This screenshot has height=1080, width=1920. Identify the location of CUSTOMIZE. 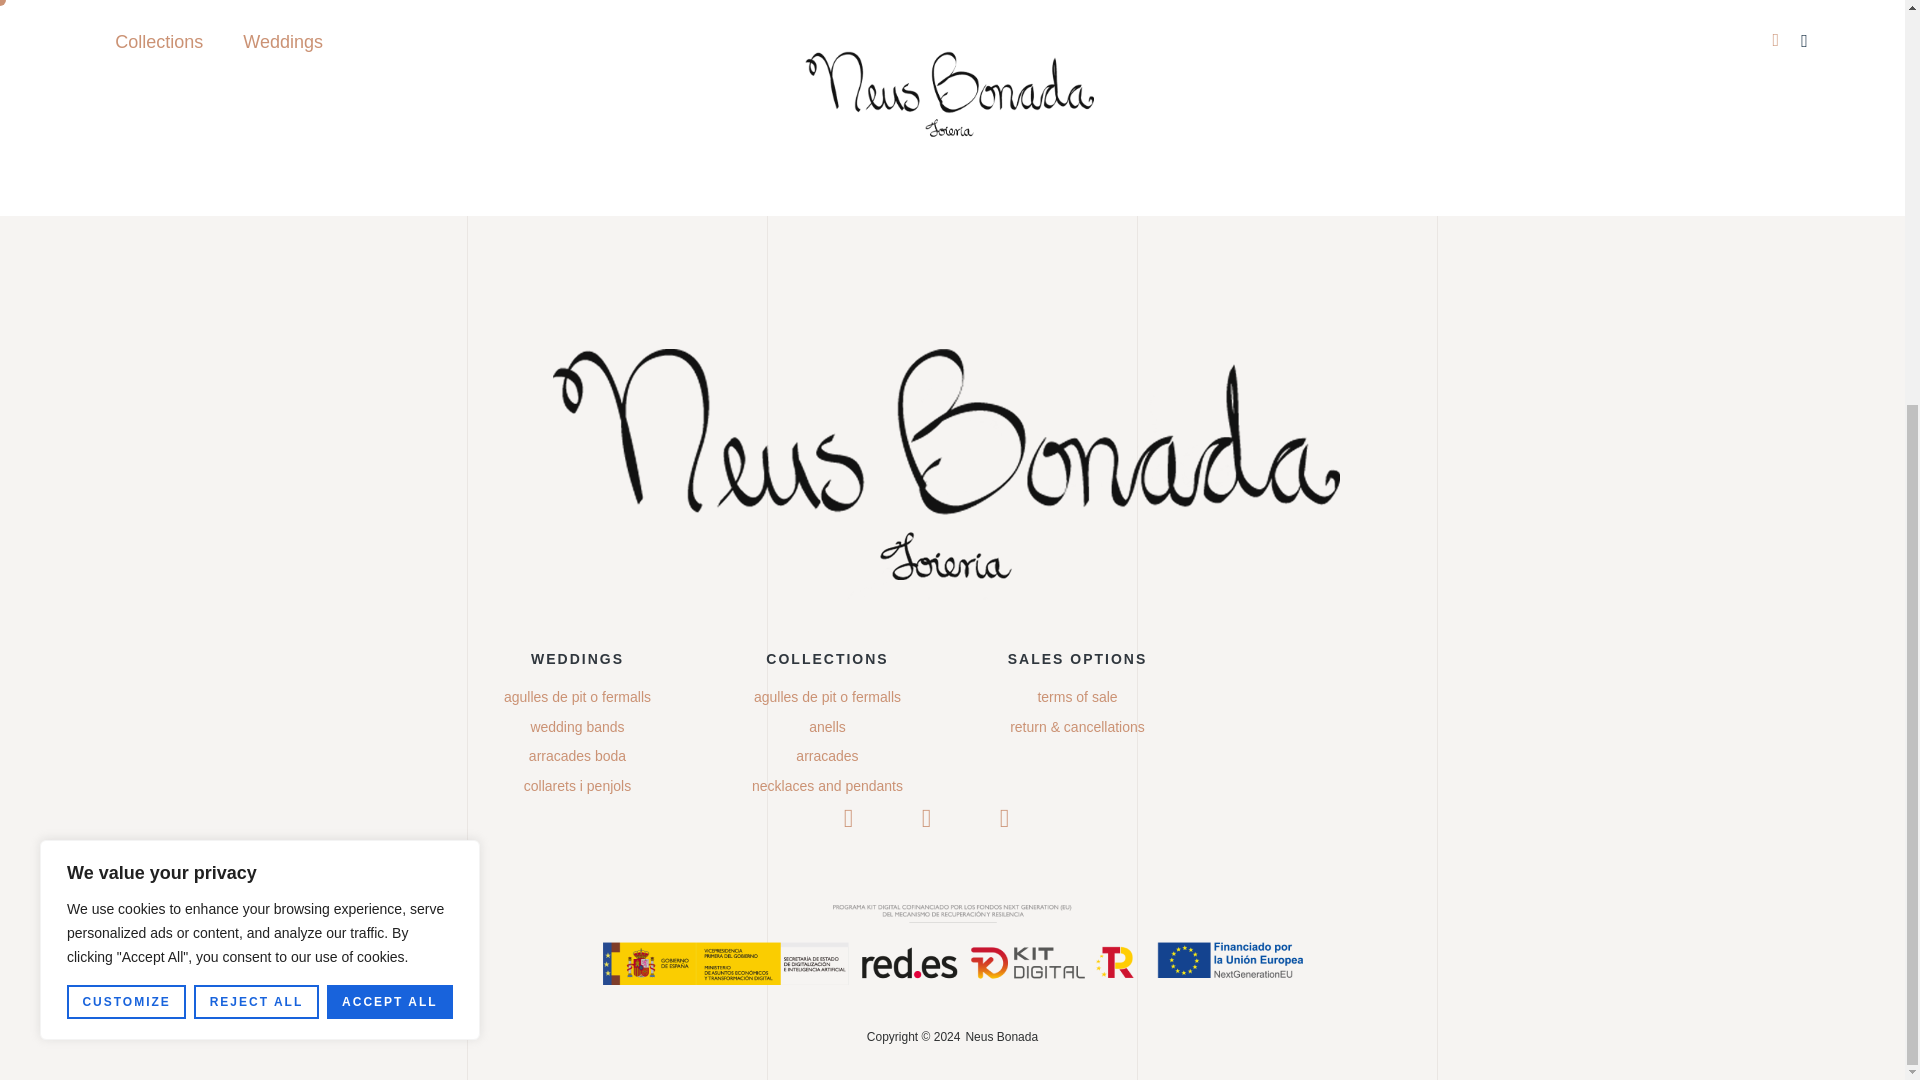
(126, 364).